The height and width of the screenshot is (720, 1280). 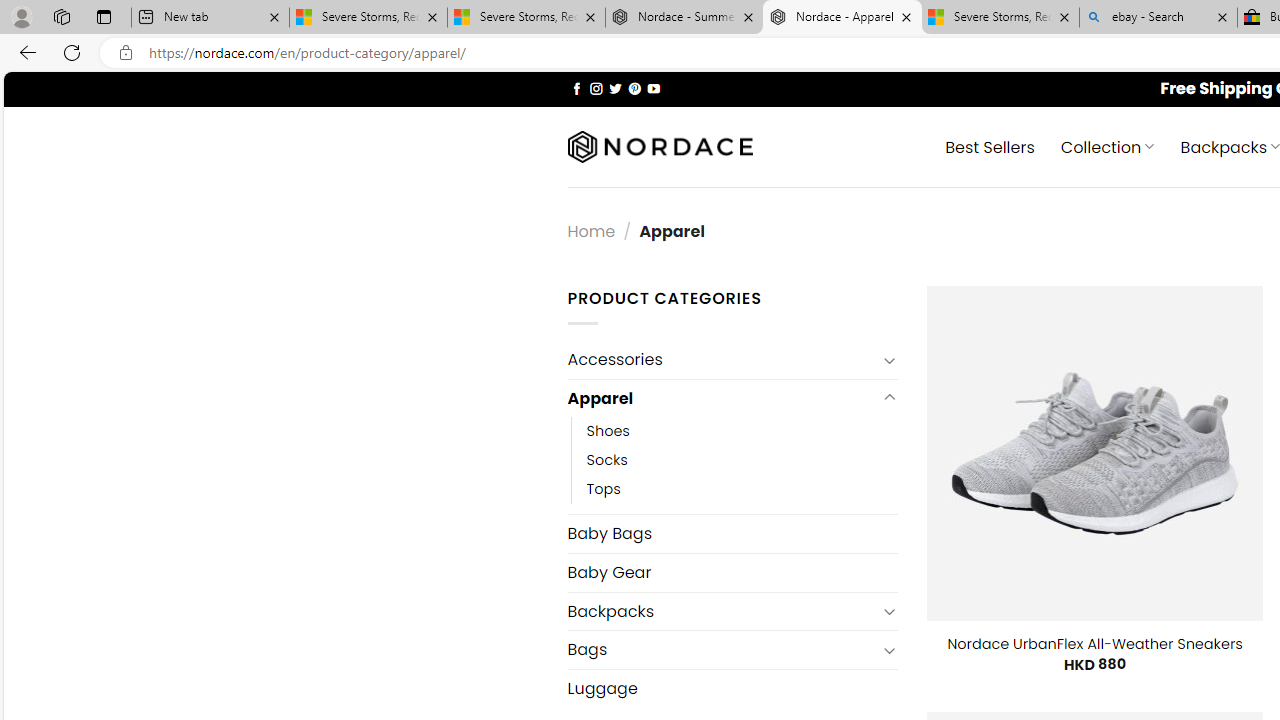 What do you see at coordinates (990, 146) in the screenshot?
I see ` Best Sellers` at bounding box center [990, 146].